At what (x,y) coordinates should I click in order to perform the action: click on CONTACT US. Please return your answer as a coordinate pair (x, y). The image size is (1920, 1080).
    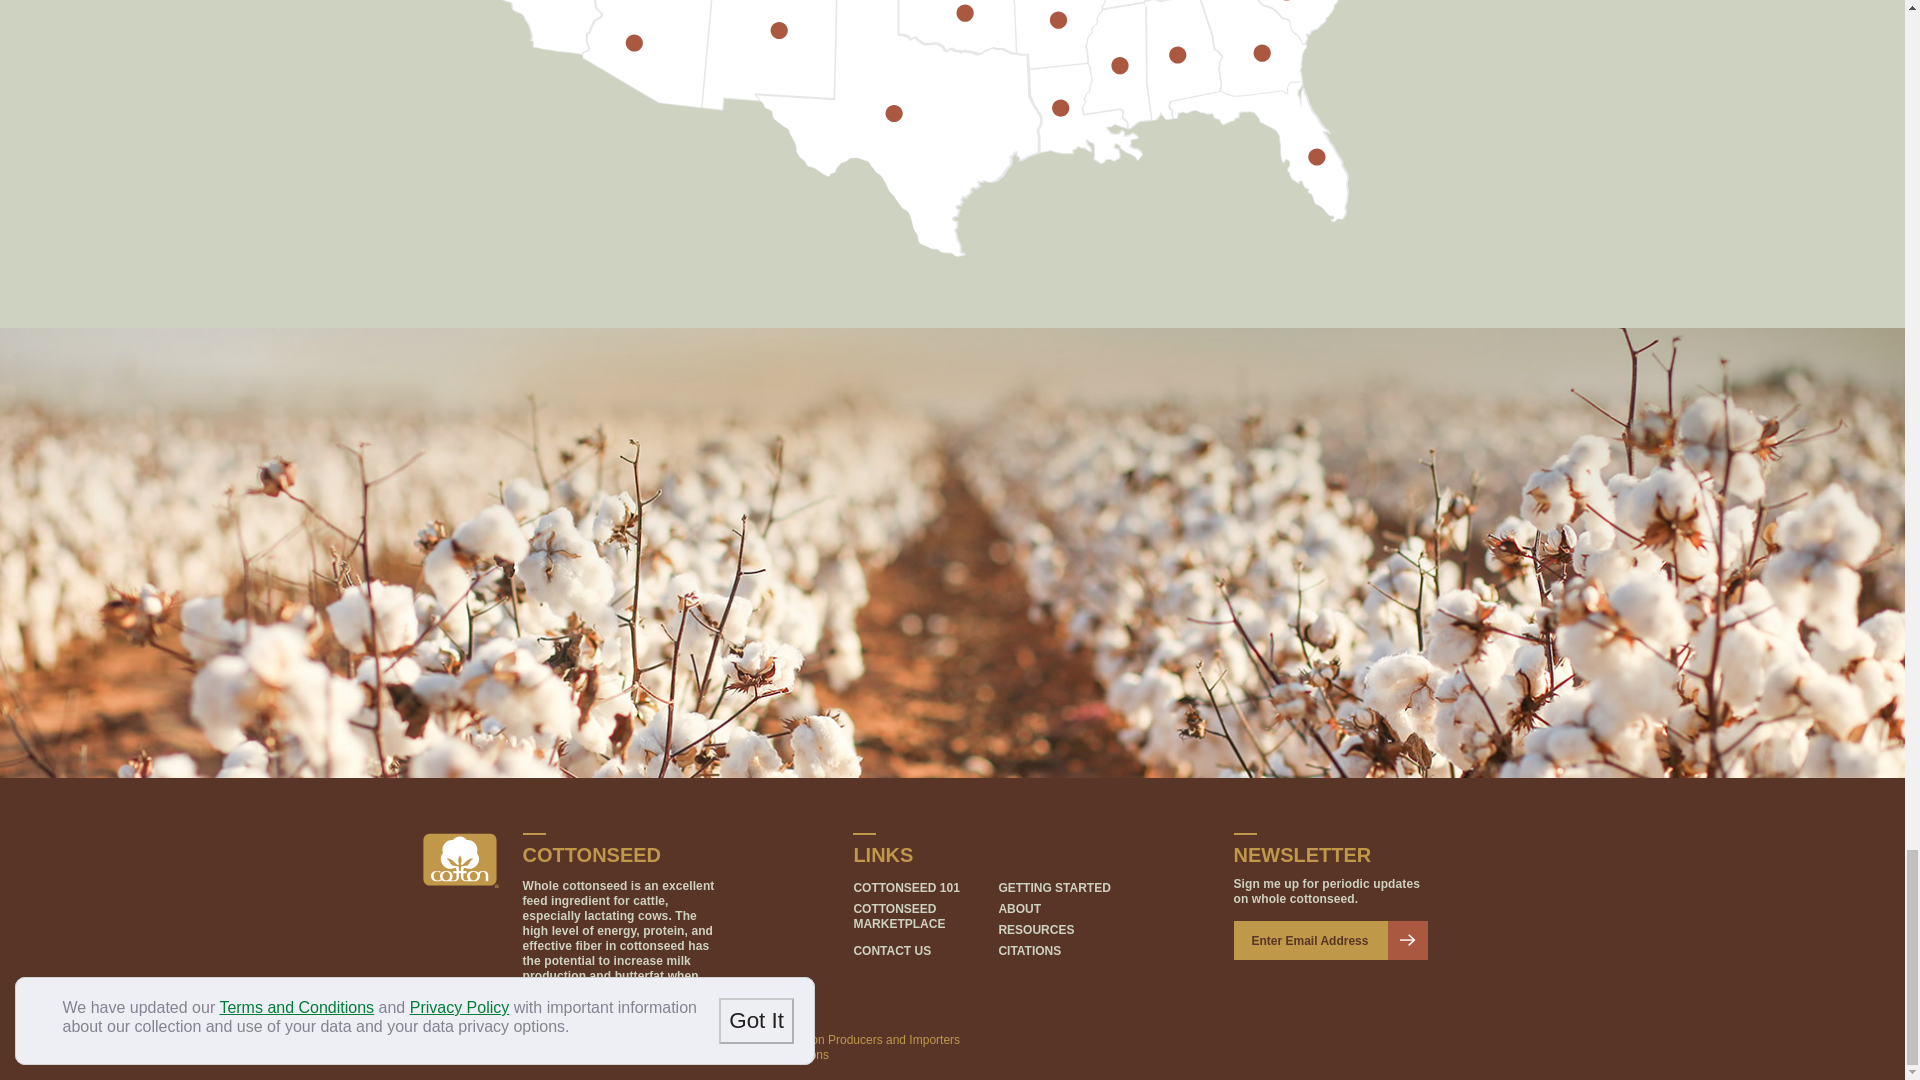
    Looking at the image, I should click on (892, 950).